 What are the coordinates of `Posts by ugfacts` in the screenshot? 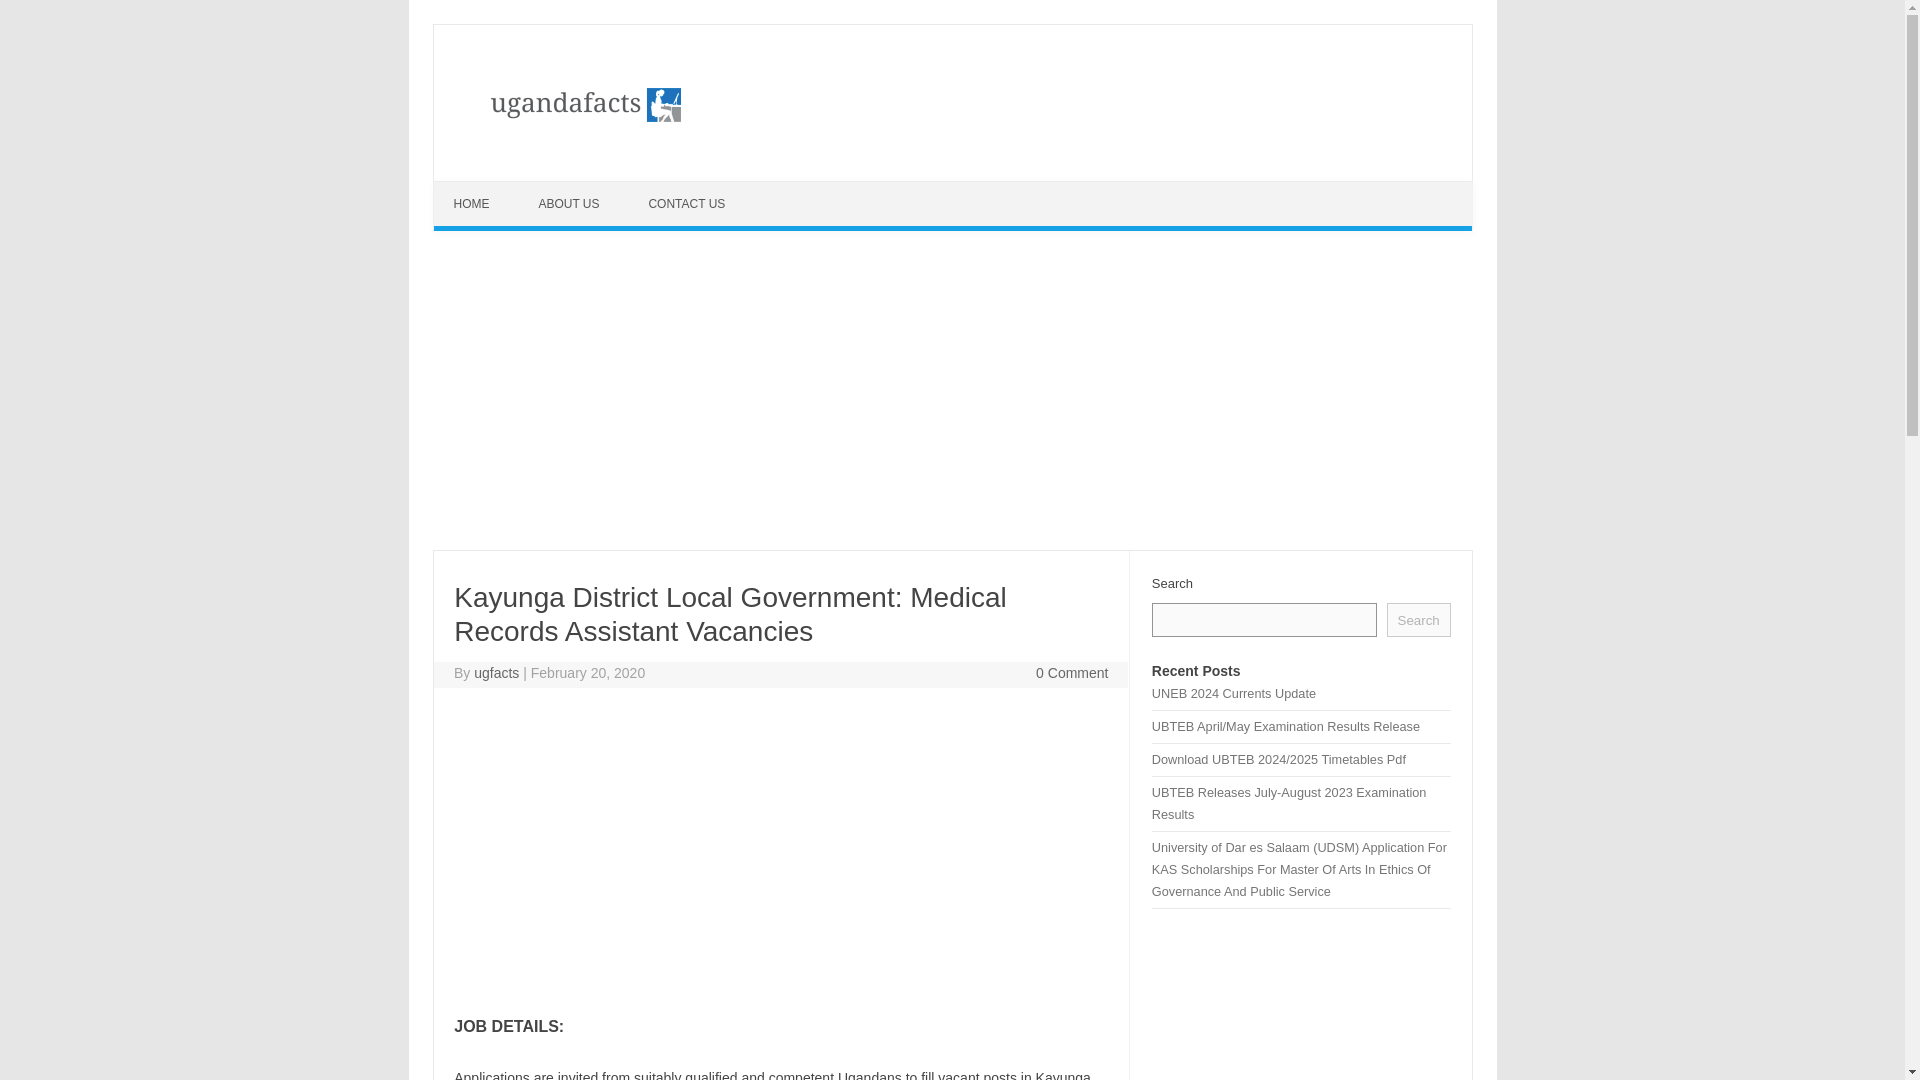 It's located at (496, 673).